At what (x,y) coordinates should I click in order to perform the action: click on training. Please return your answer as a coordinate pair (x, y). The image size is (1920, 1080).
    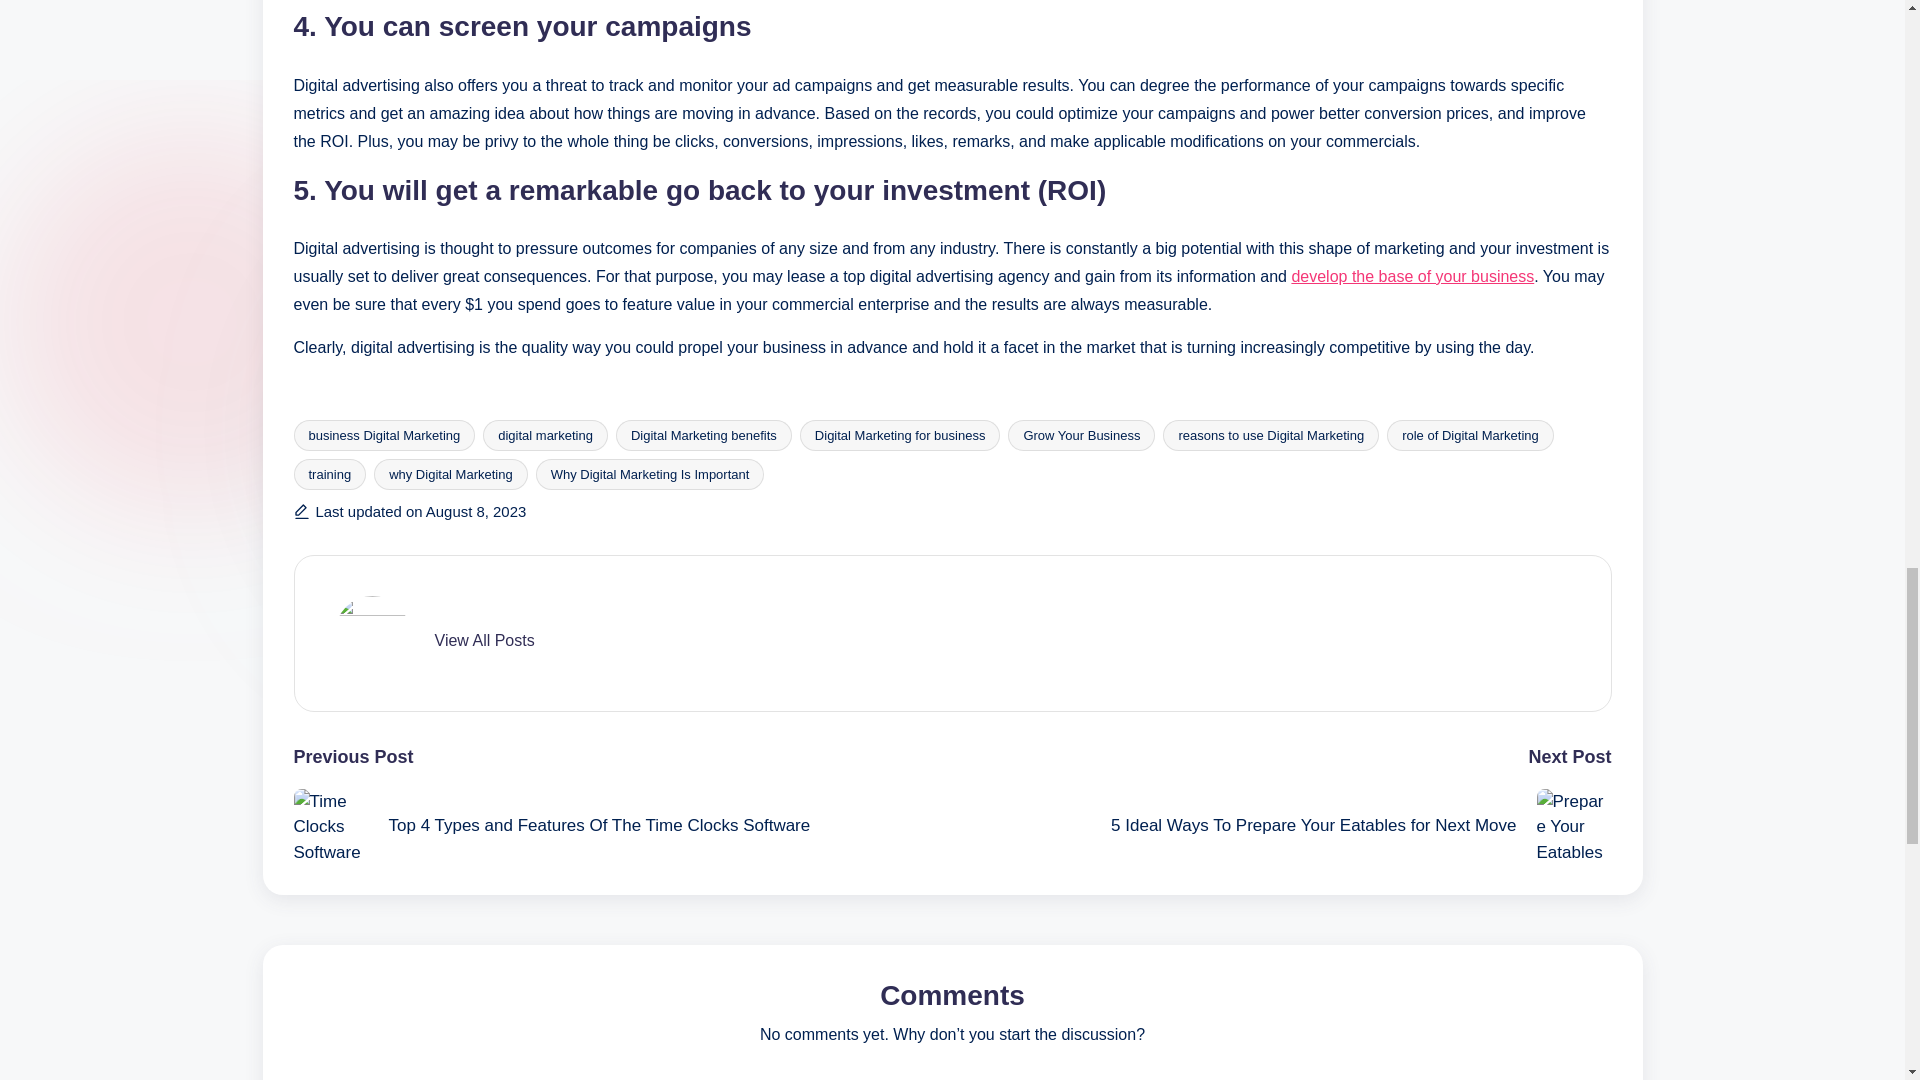
    Looking at the image, I should click on (330, 474).